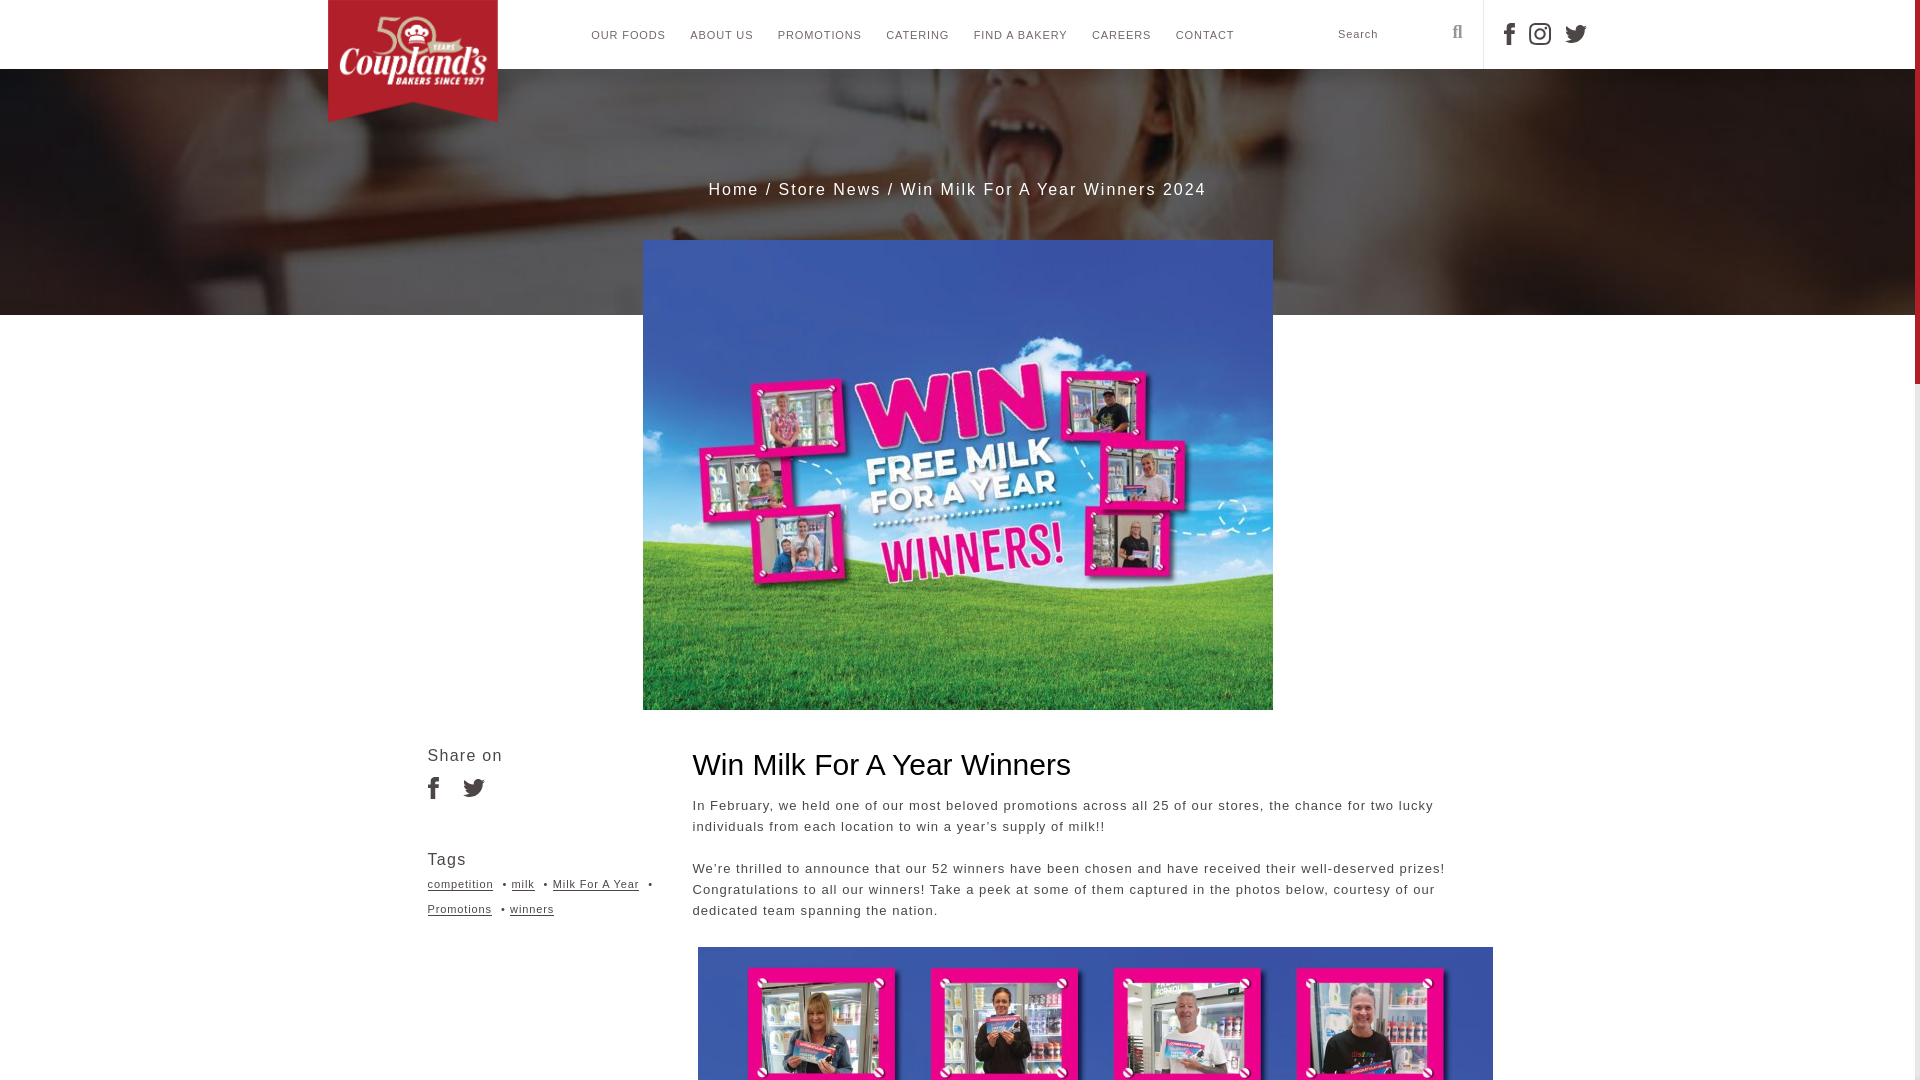 This screenshot has height=1080, width=1920. Describe the element at coordinates (1121, 35) in the screenshot. I see `CAREERS` at that location.